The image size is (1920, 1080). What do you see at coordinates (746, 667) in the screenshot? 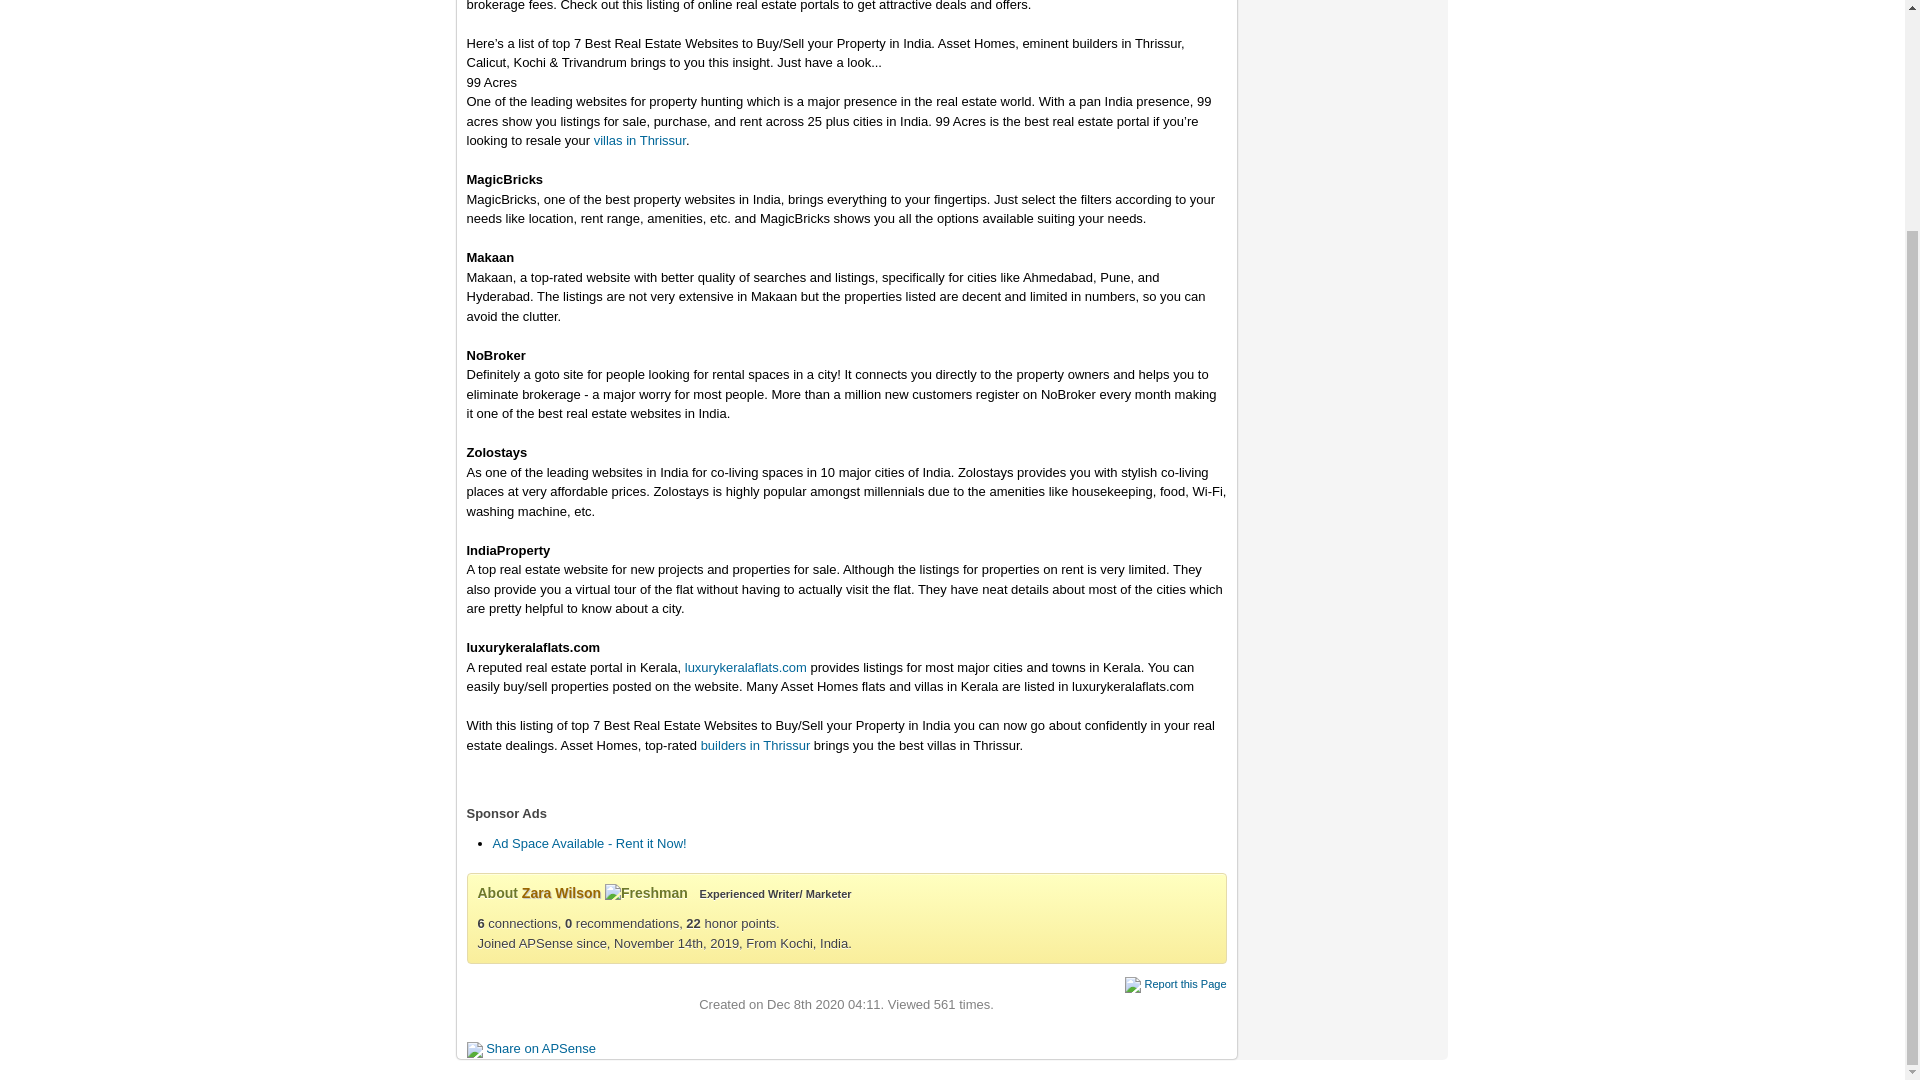
I see `luxurykeralaflats.com` at bounding box center [746, 667].